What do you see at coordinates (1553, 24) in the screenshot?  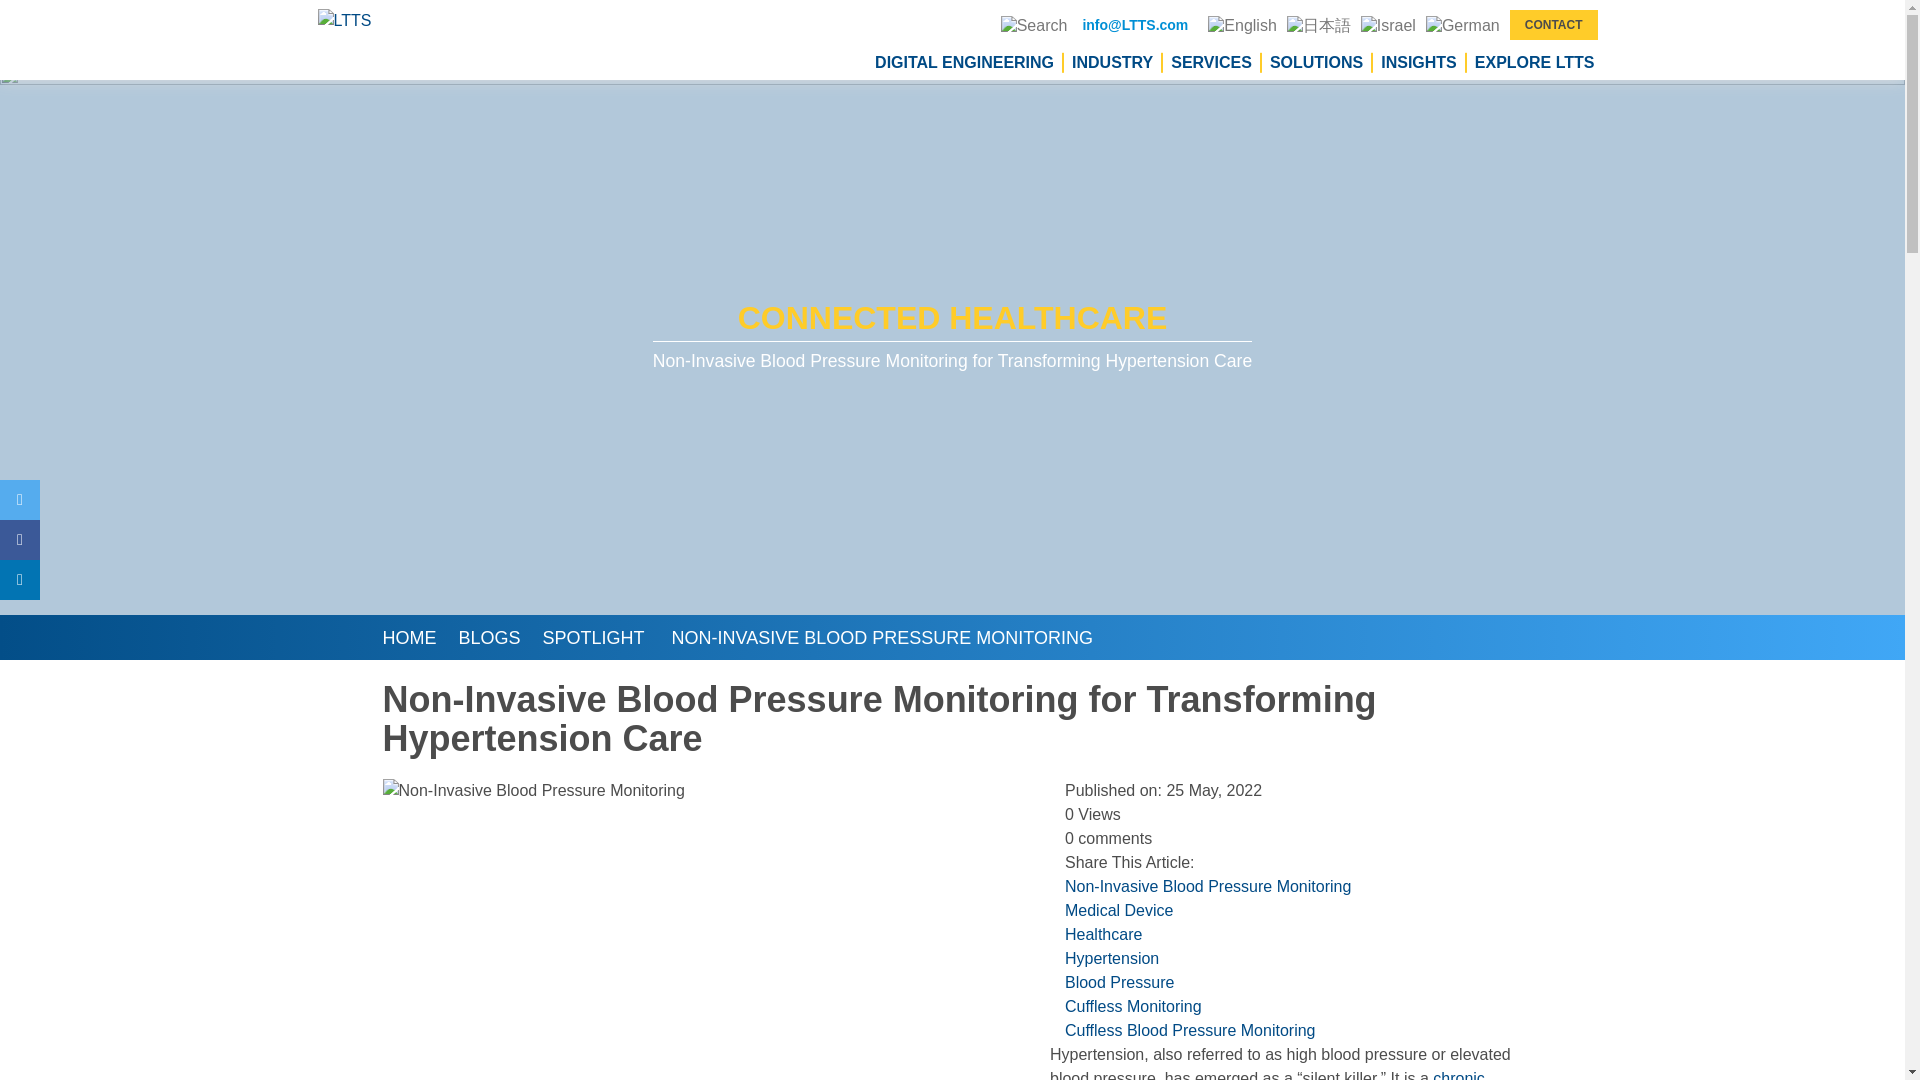 I see `CONTACT` at bounding box center [1553, 24].